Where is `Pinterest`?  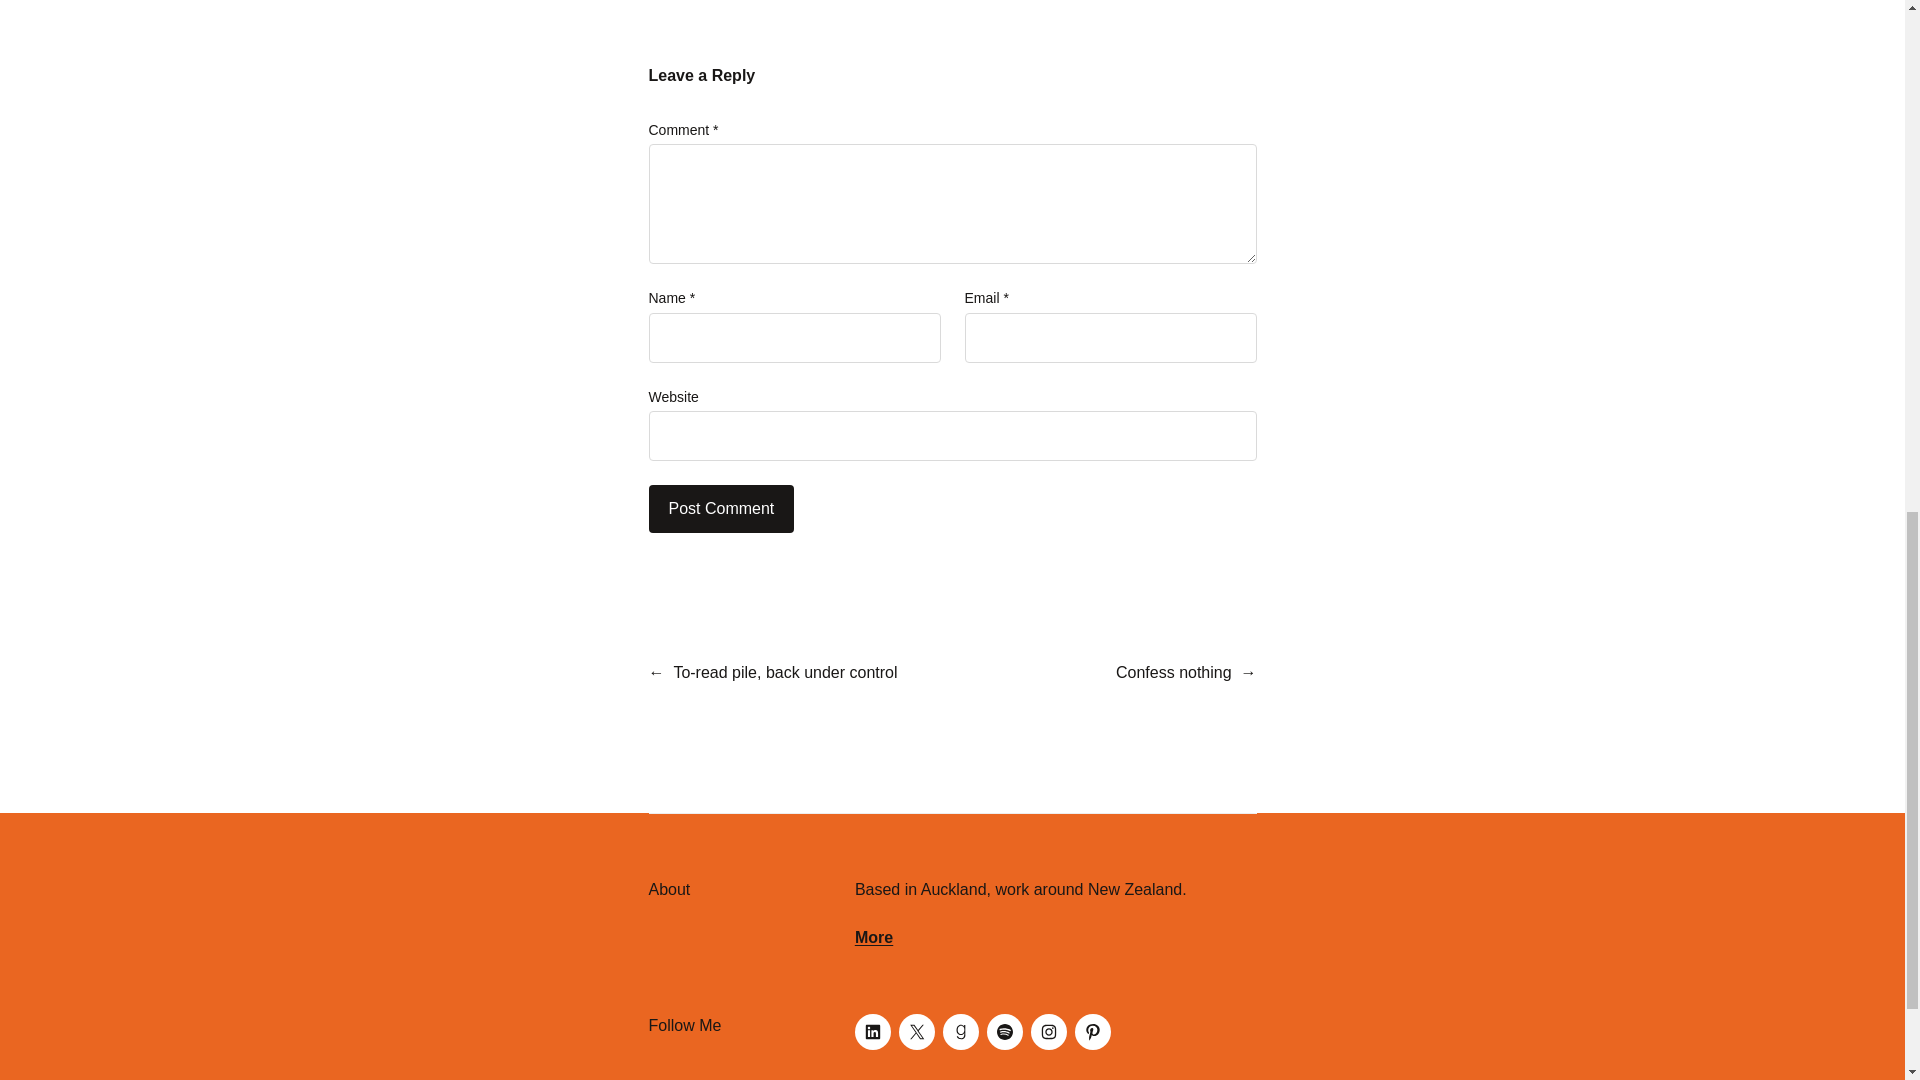 Pinterest is located at coordinates (1093, 1032).